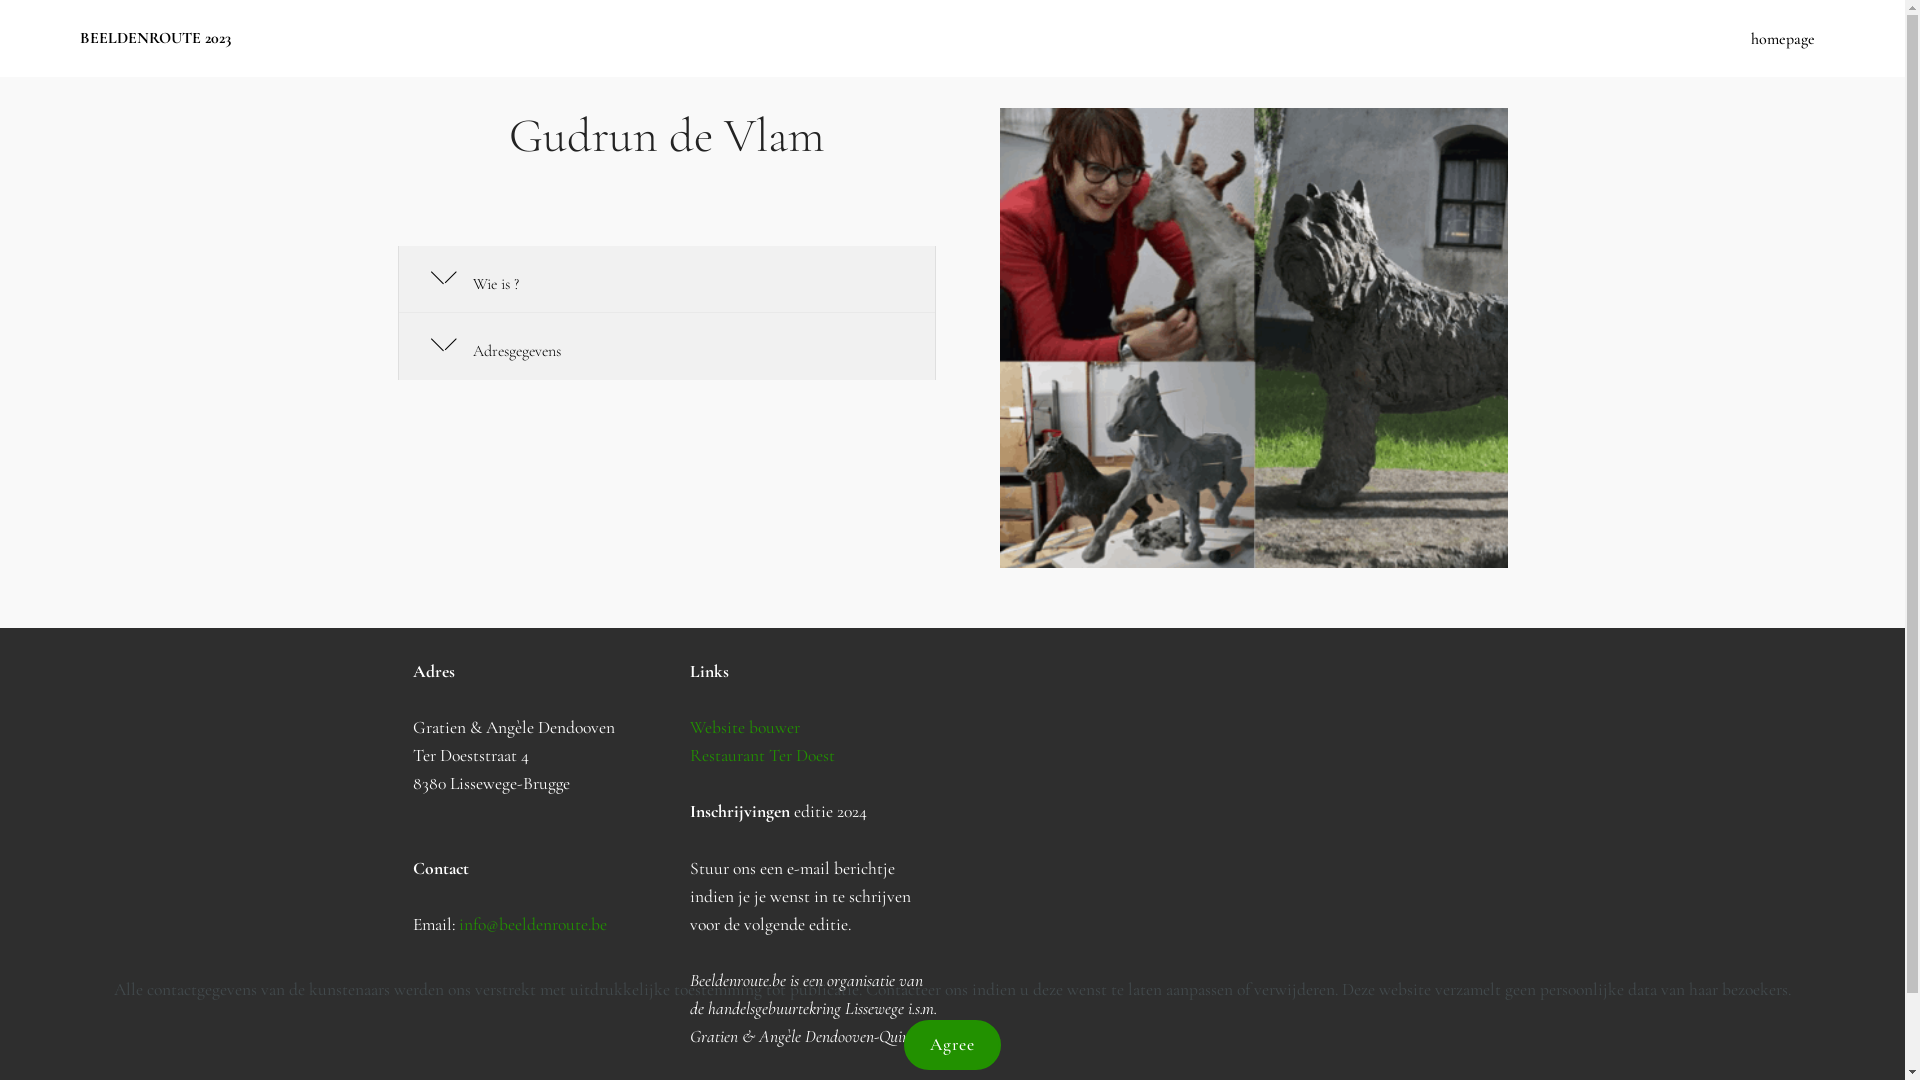 The width and height of the screenshot is (1920, 1080). What do you see at coordinates (745, 728) in the screenshot?
I see `Website bouwer` at bounding box center [745, 728].